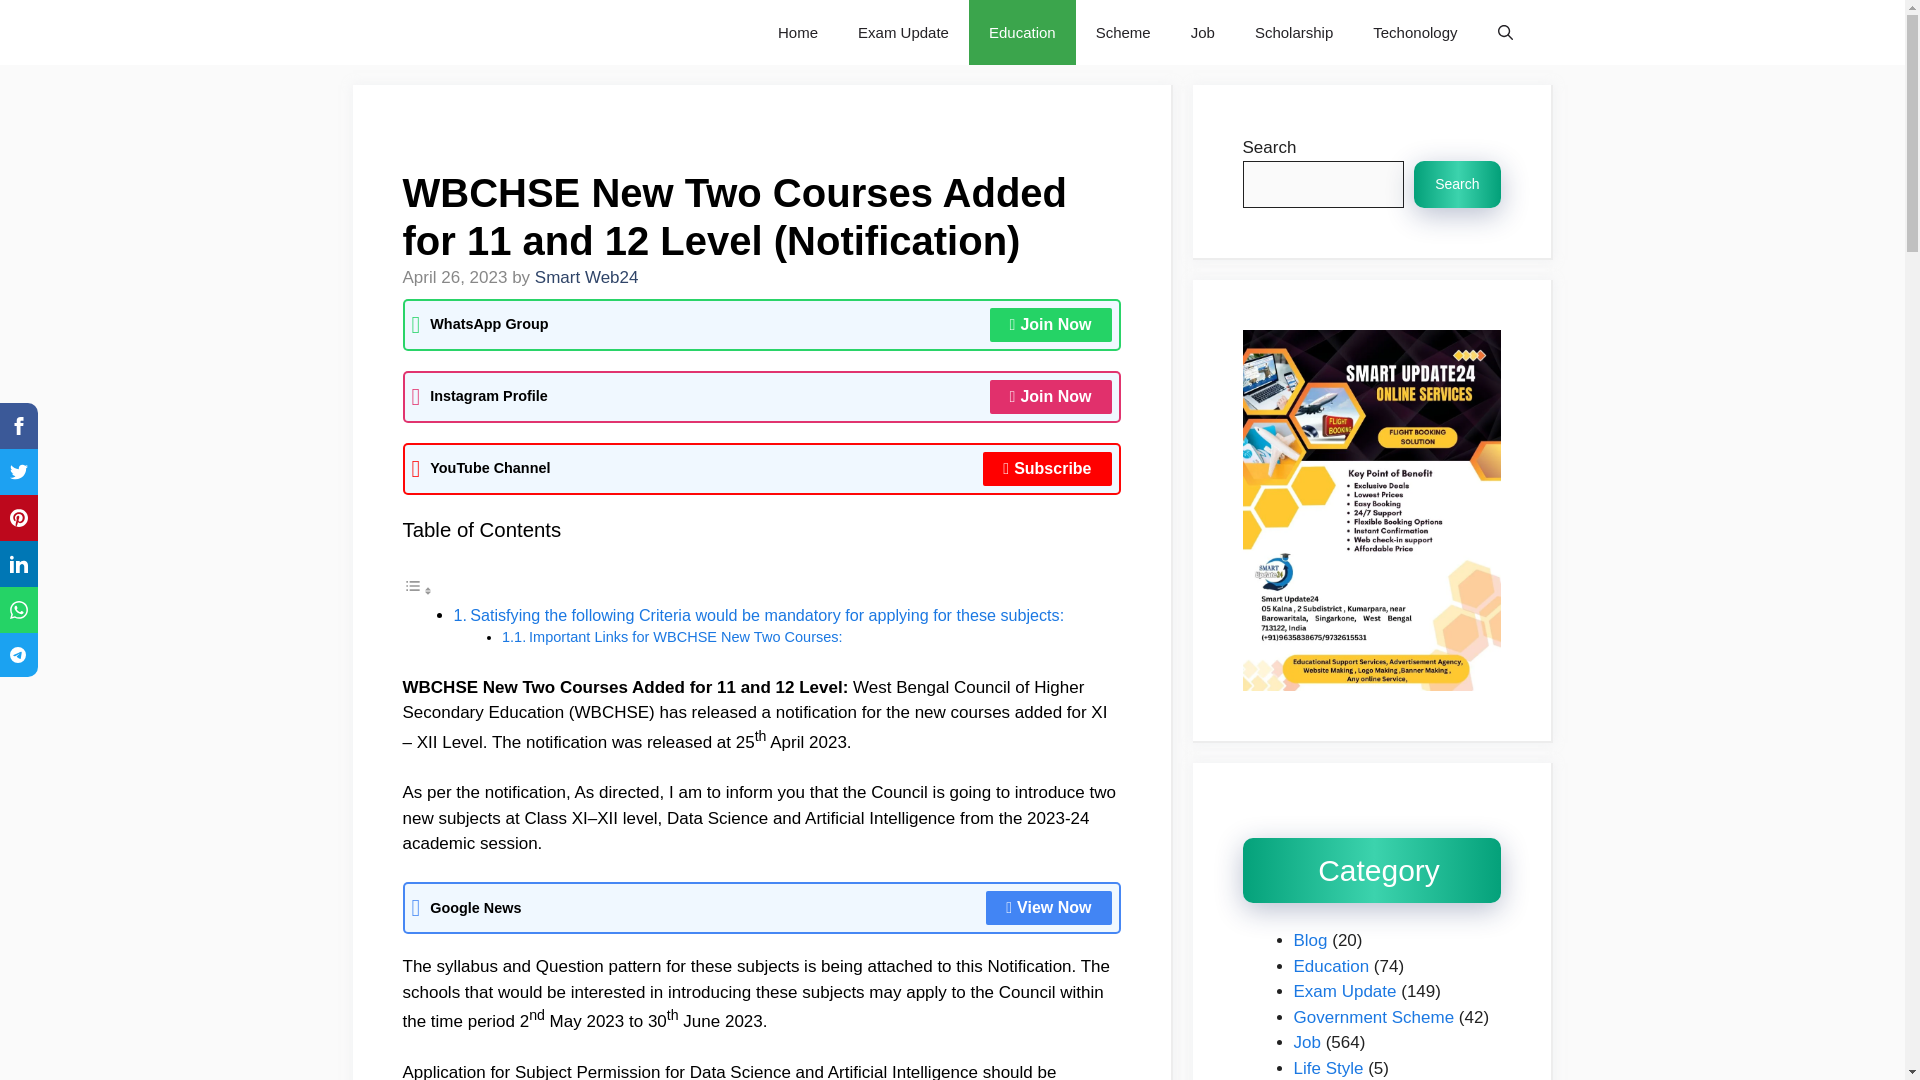 This screenshot has width=1920, height=1080. I want to click on Job, so click(1202, 32).